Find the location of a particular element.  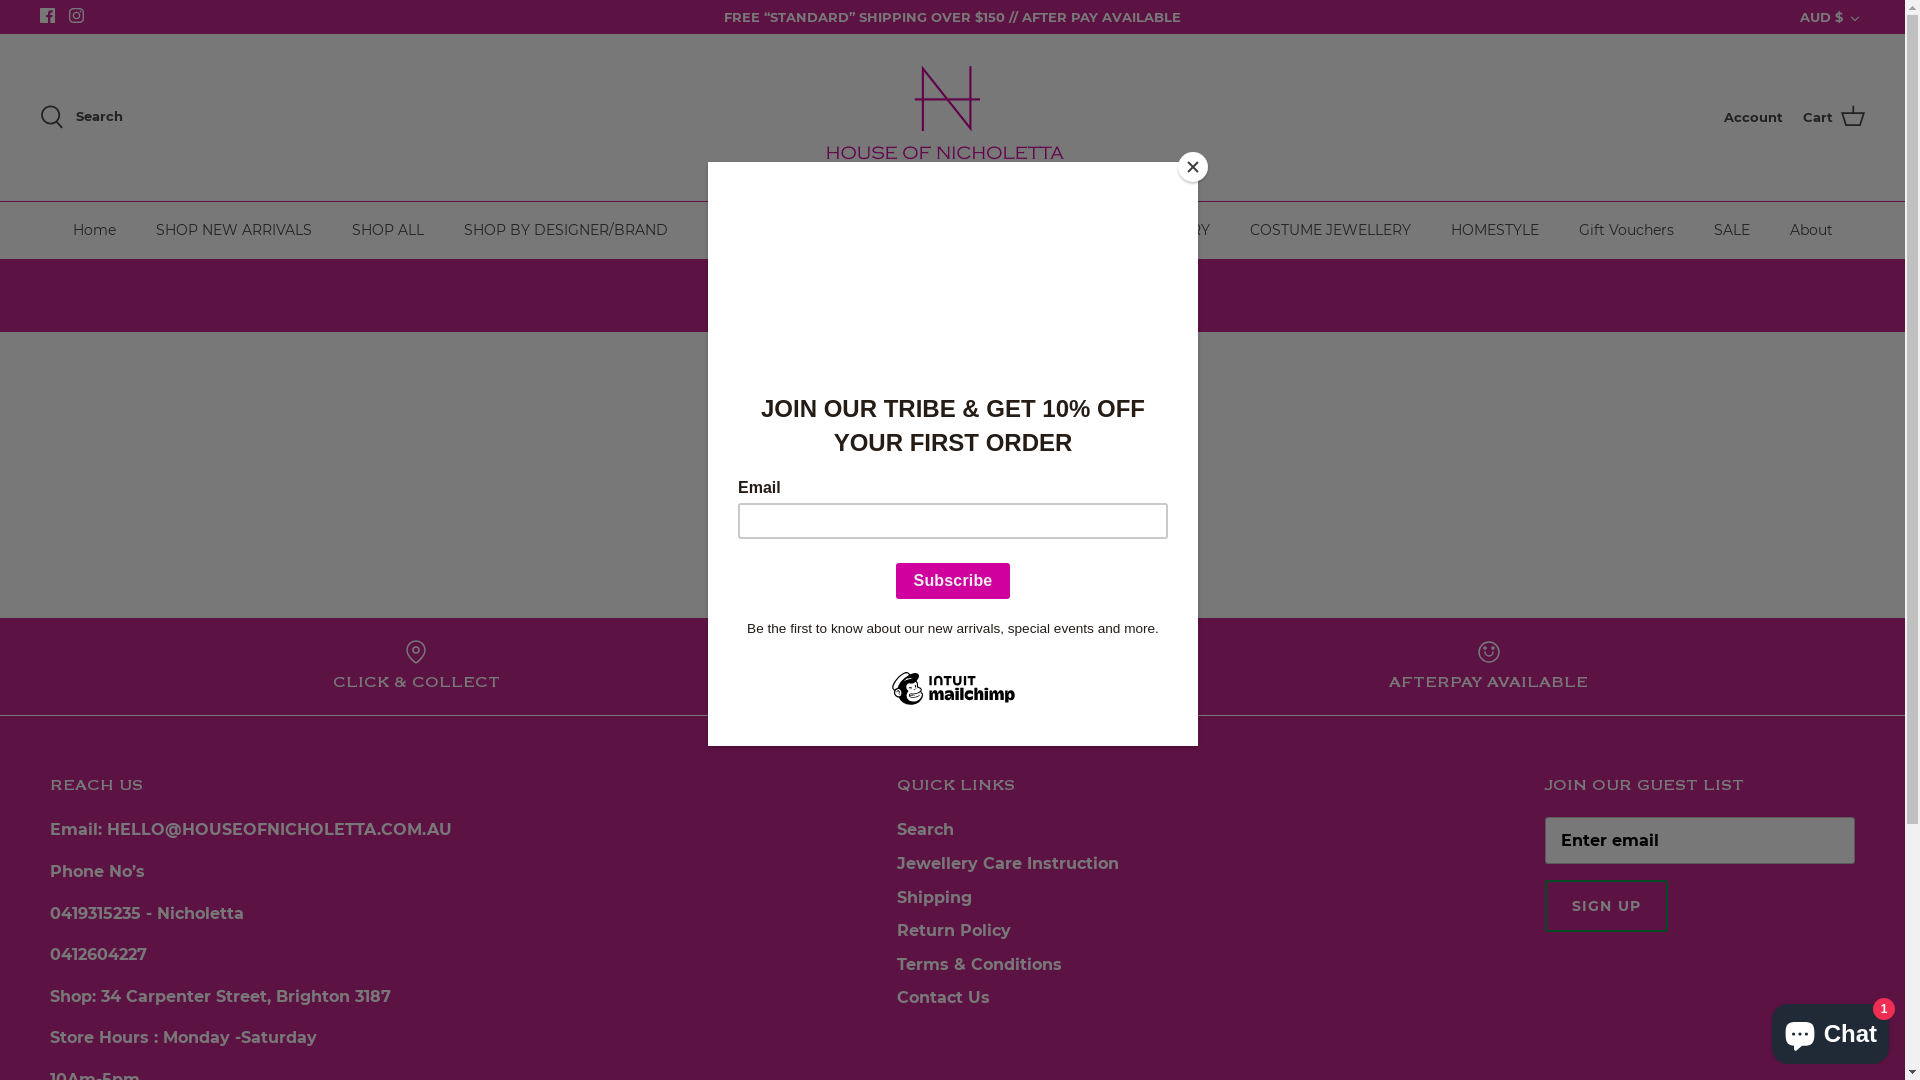

try a search is located at coordinates (1142, 506).